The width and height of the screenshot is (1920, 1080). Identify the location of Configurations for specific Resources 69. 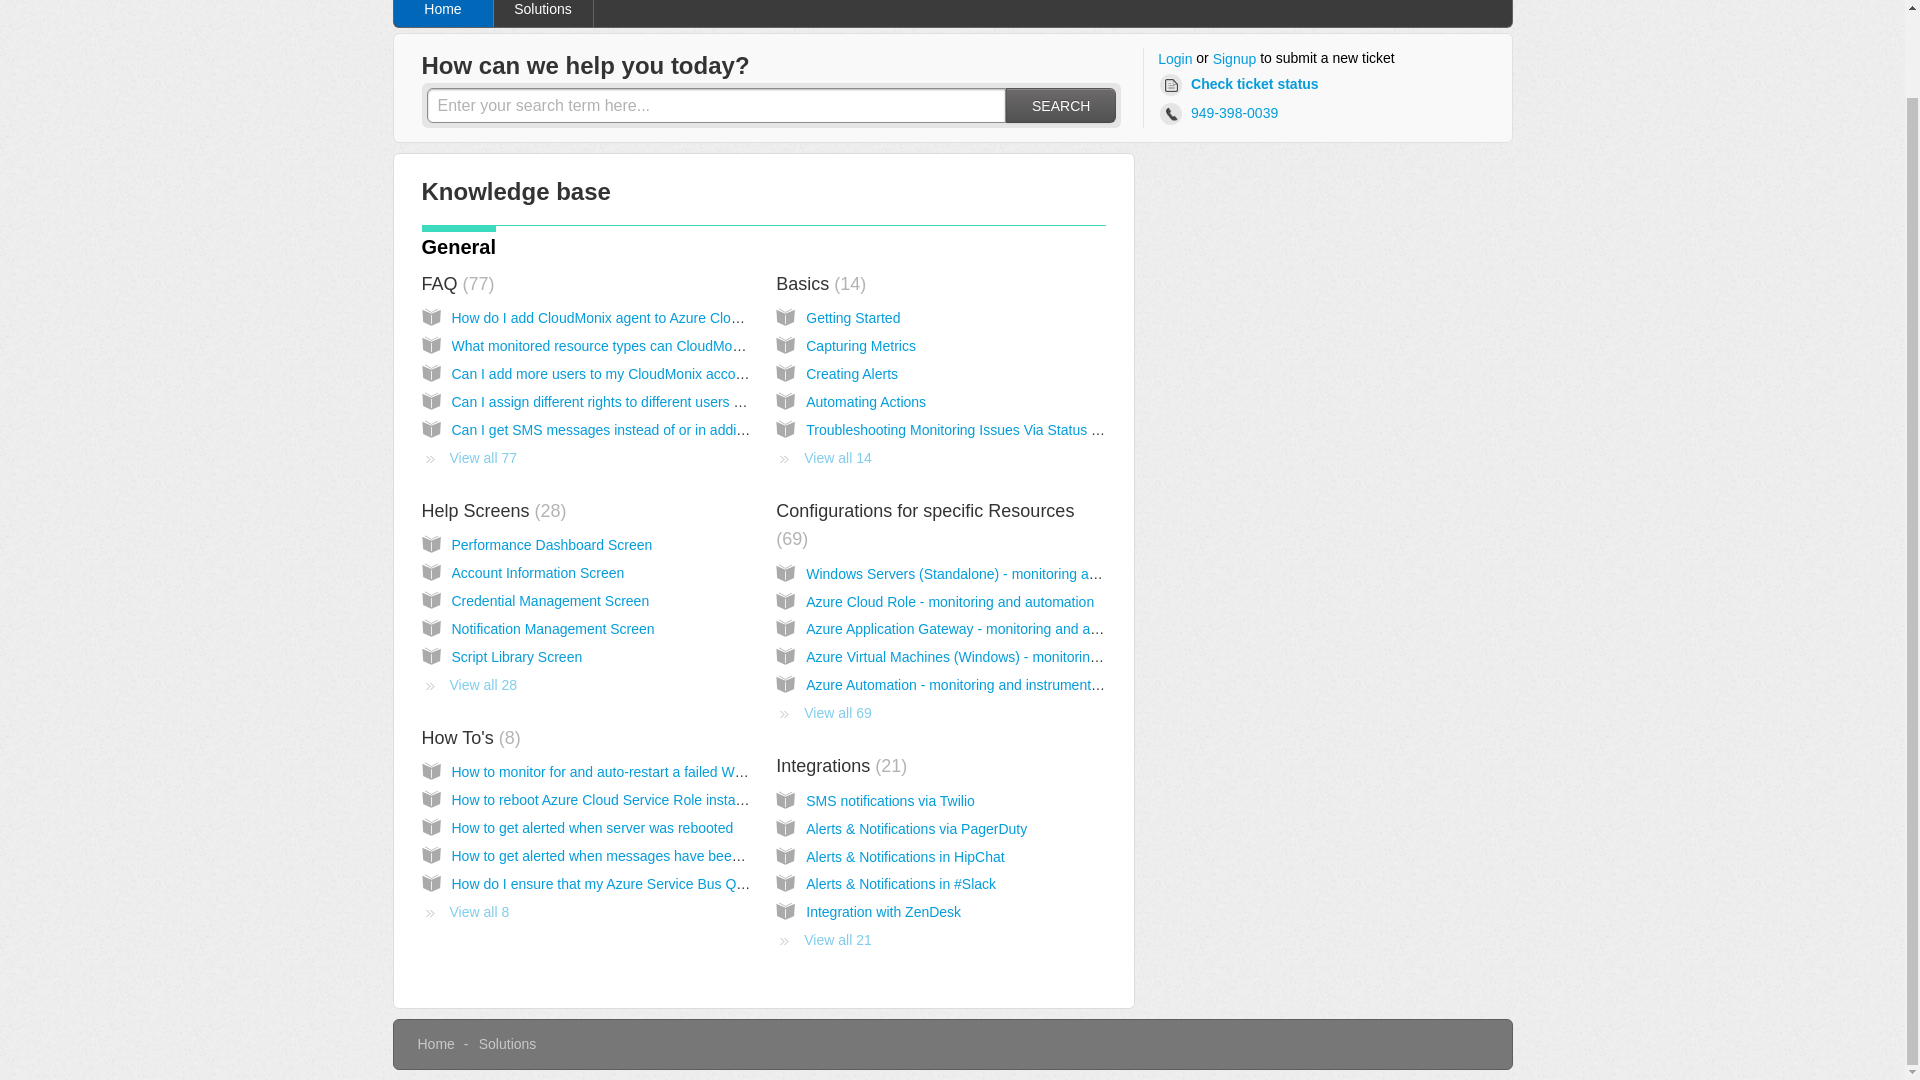
(924, 524).